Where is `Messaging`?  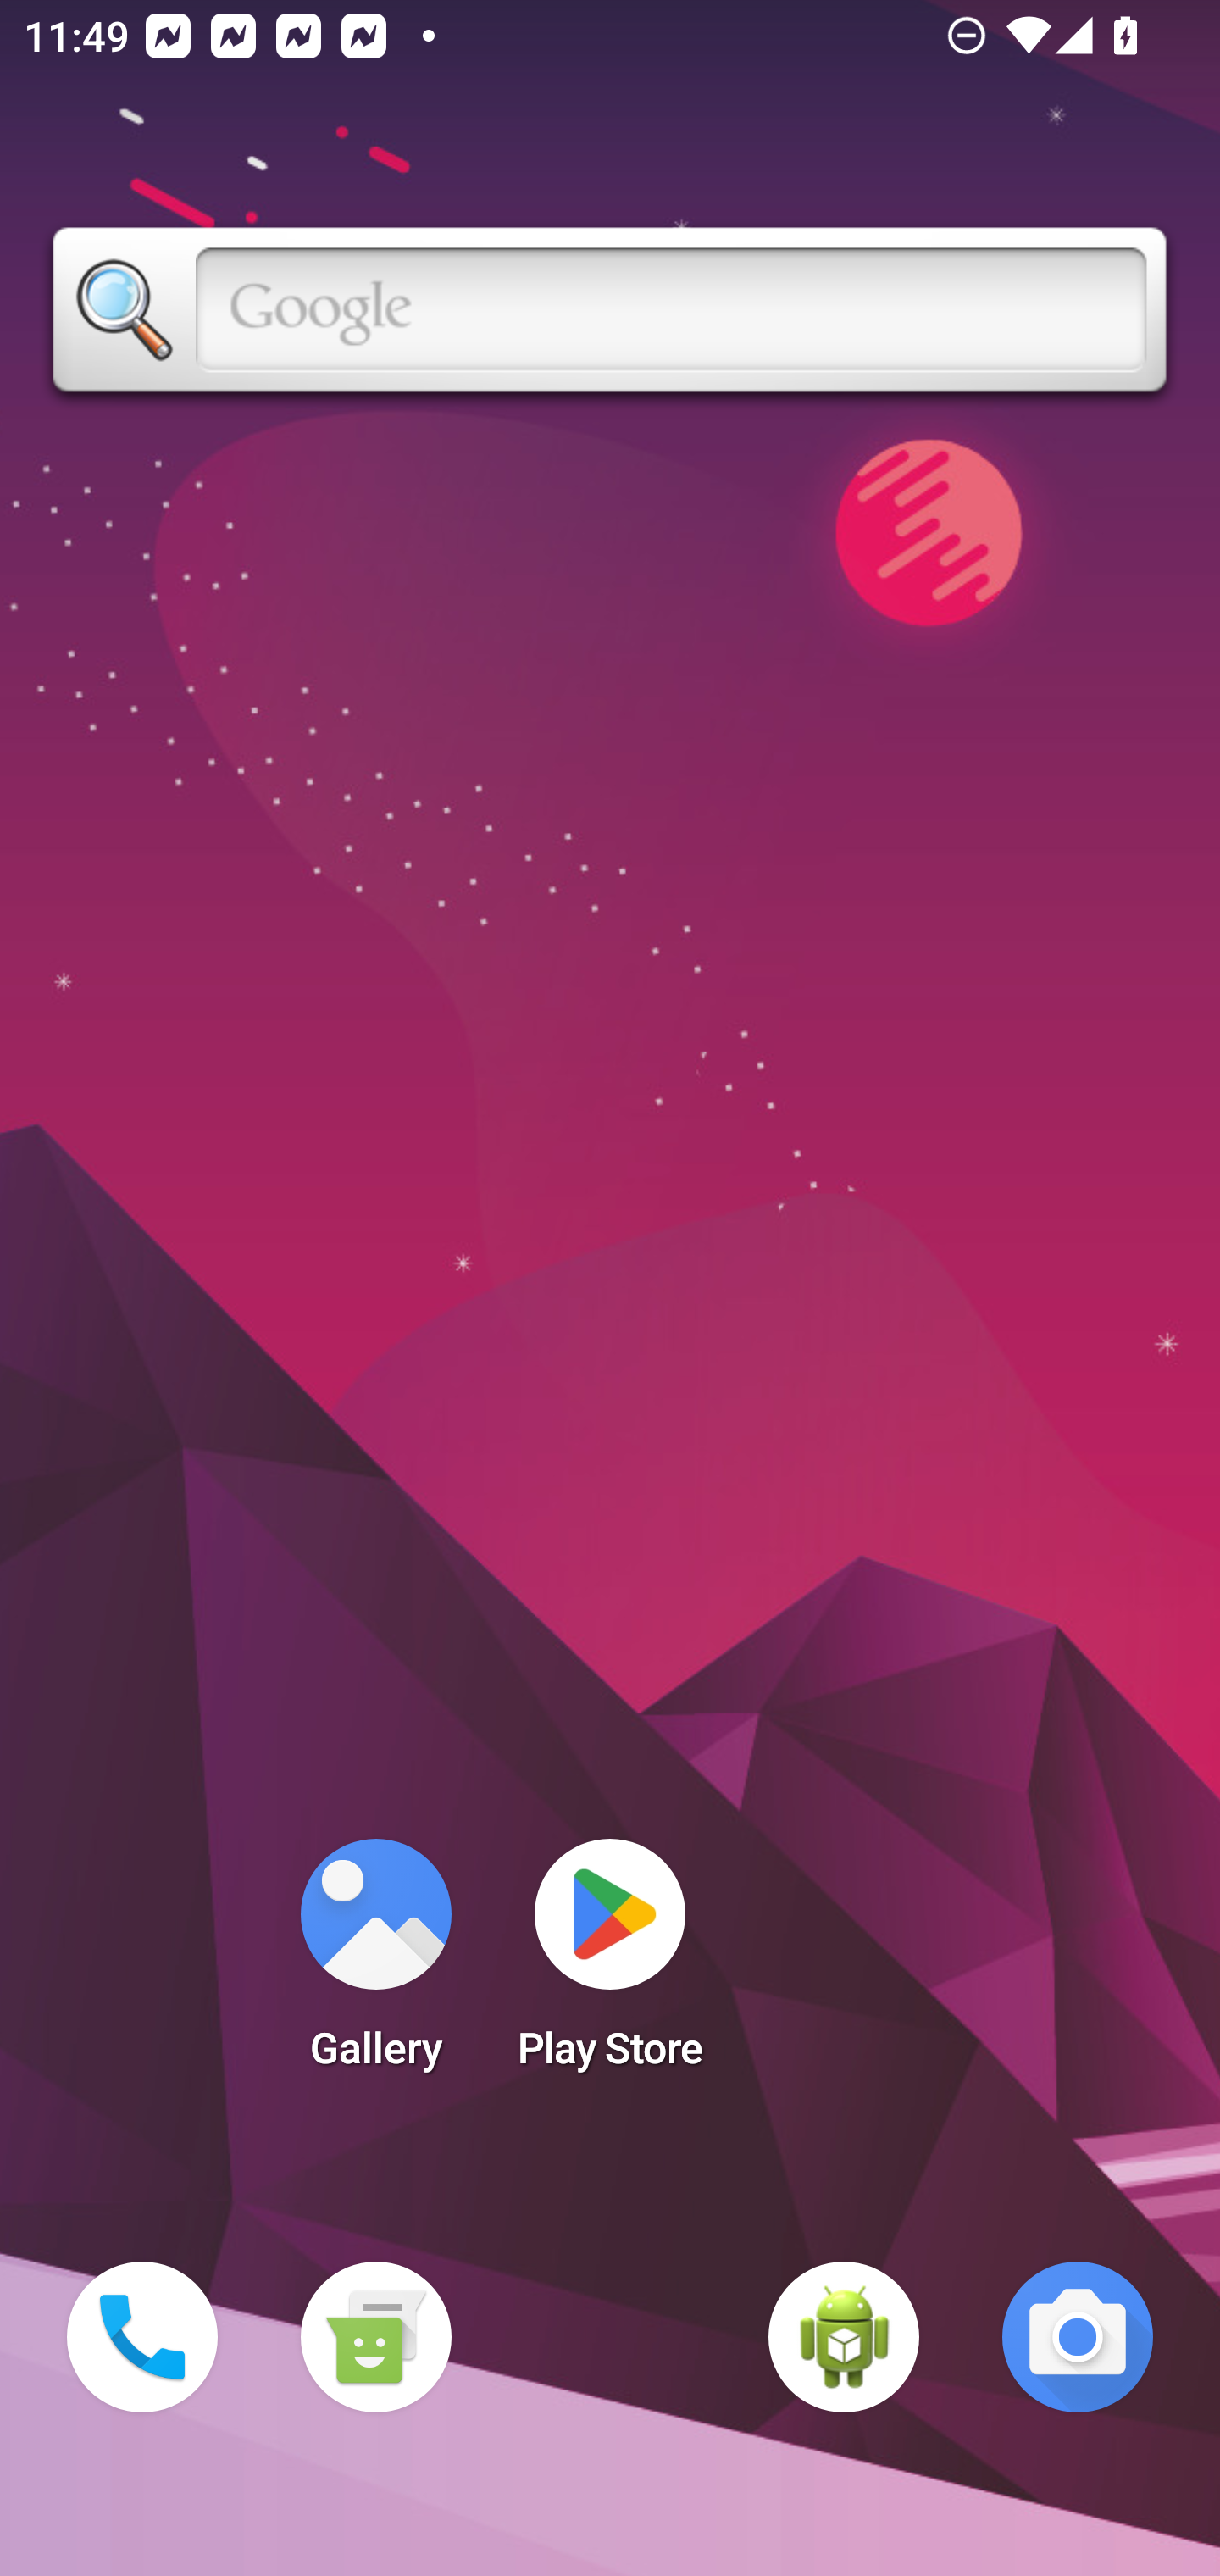
Messaging is located at coordinates (375, 2337).